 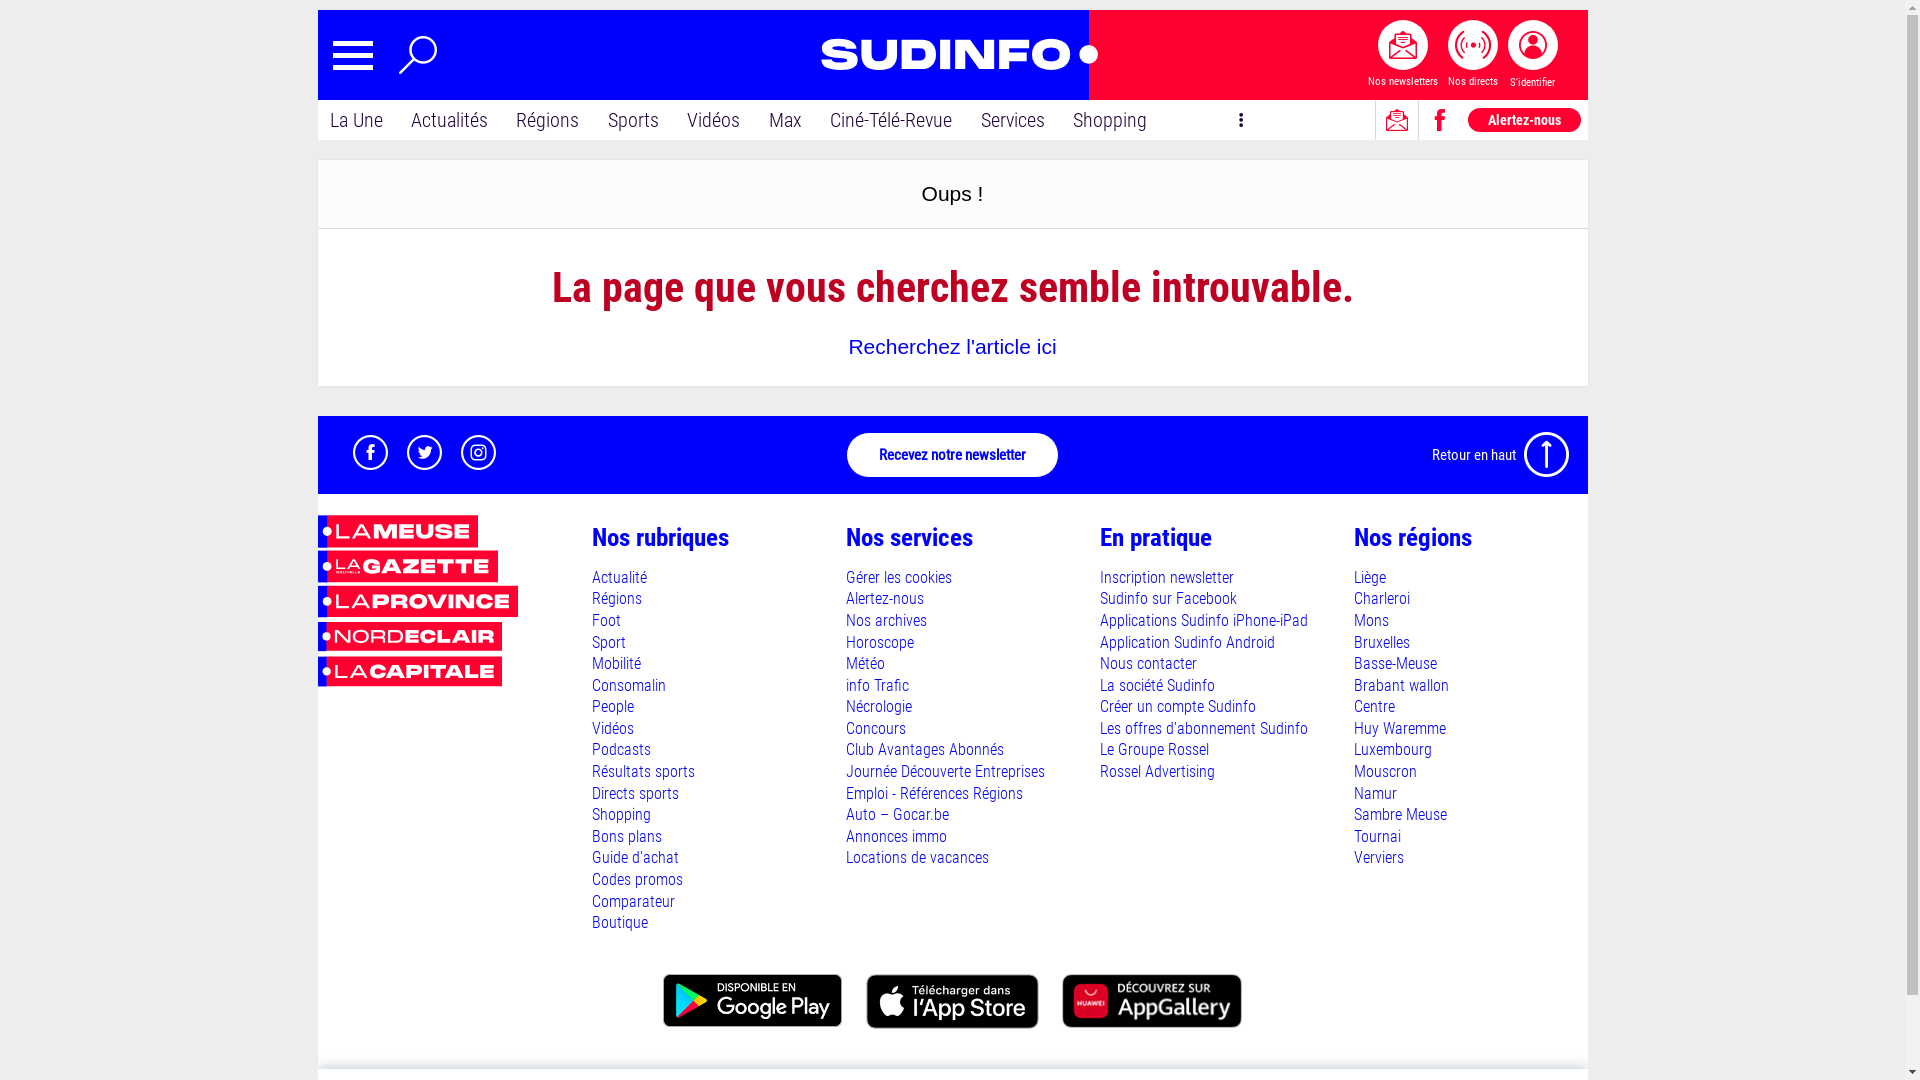 What do you see at coordinates (1403, 55) in the screenshot?
I see `Nos newsletters` at bounding box center [1403, 55].